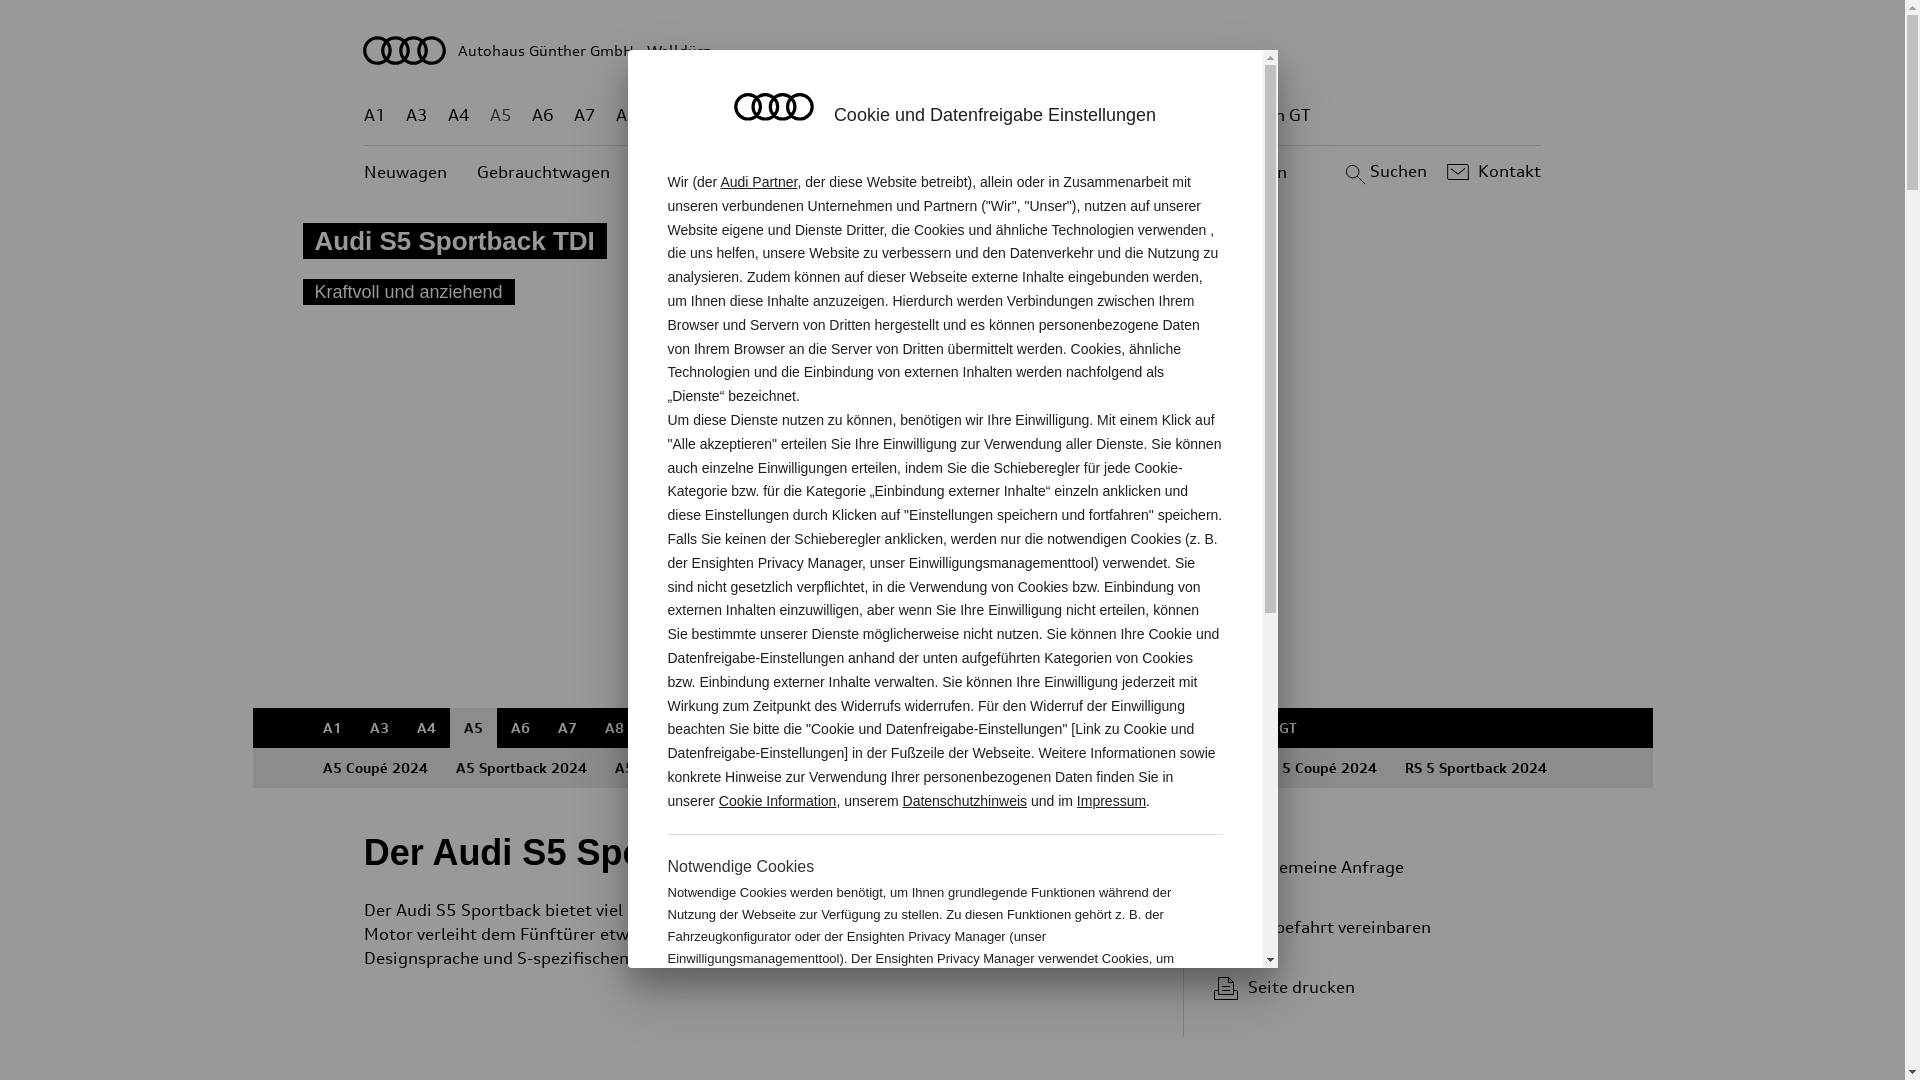  I want to click on Q4 e-tron, so click(782, 116).